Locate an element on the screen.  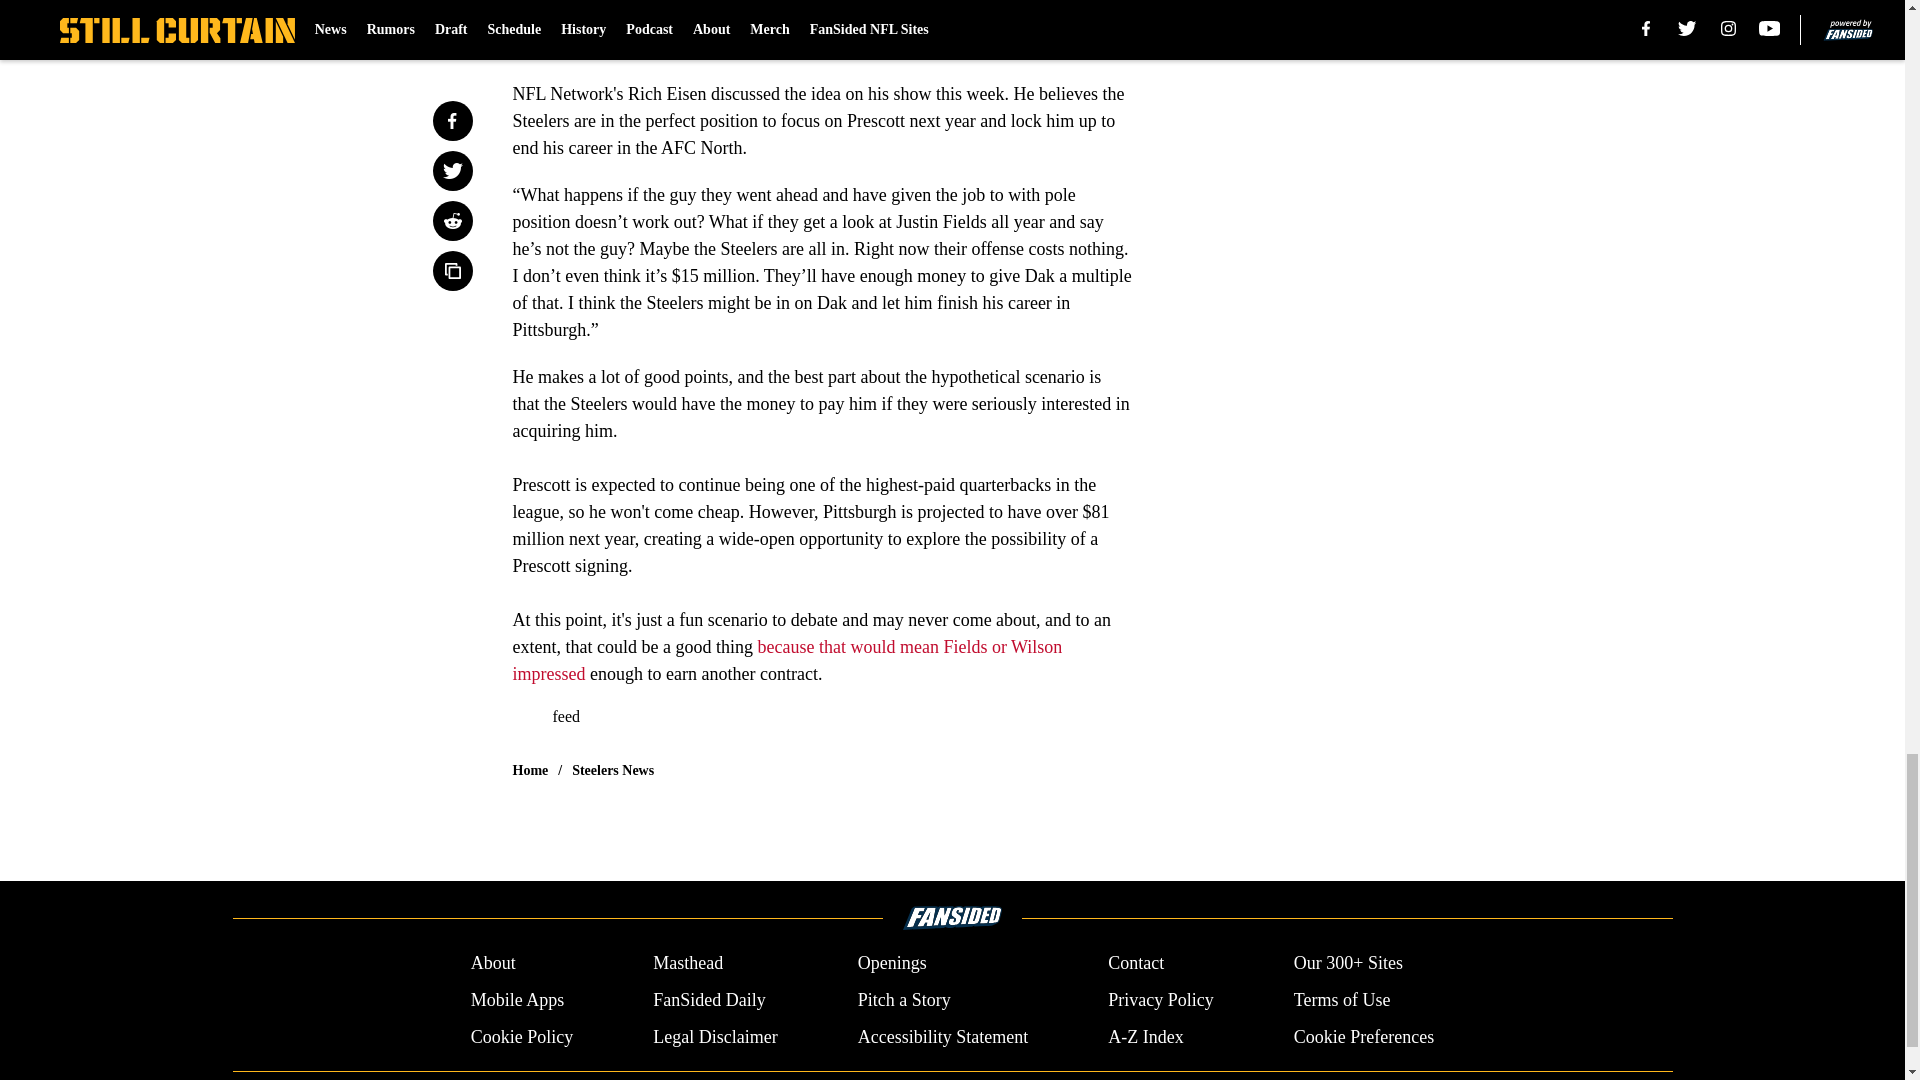
Openings is located at coordinates (892, 964).